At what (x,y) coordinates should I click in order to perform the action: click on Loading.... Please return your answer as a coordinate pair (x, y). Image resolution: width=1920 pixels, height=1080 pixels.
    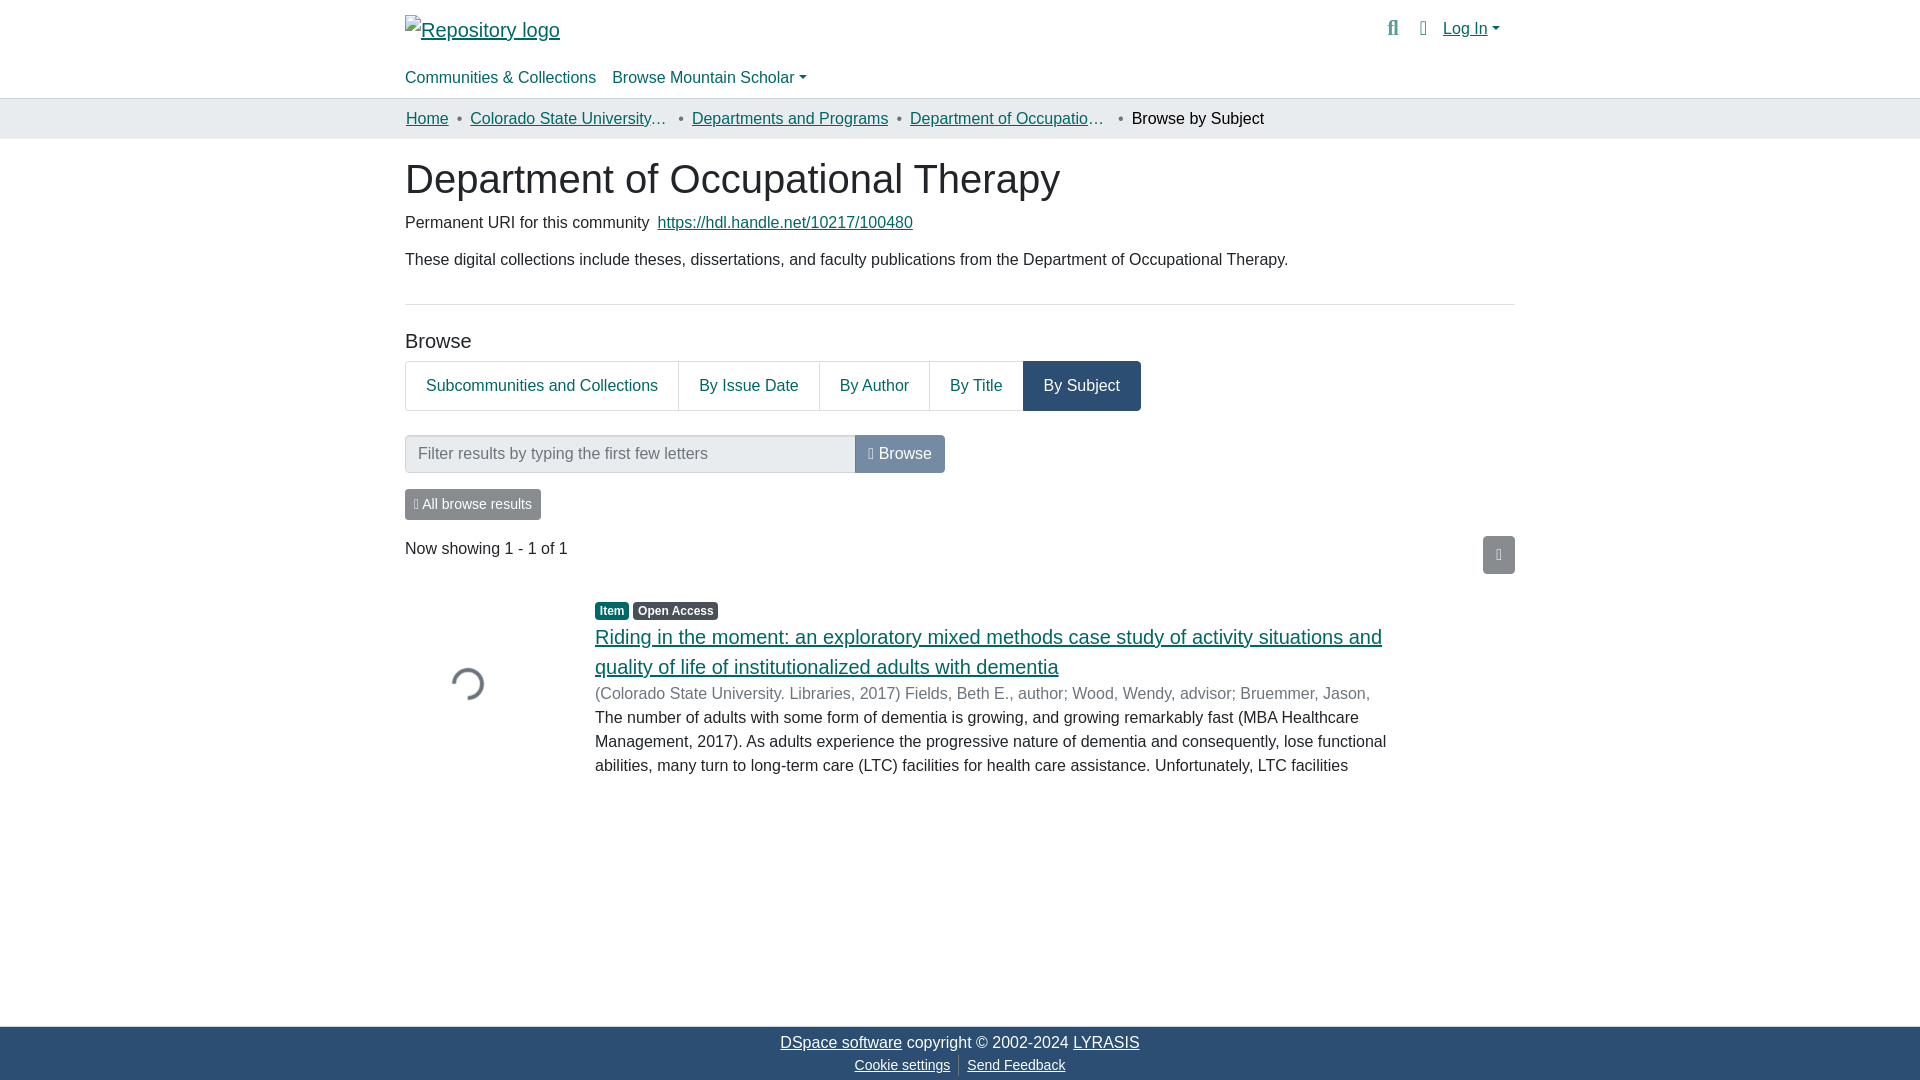
    Looking at the image, I should click on (484, 686).